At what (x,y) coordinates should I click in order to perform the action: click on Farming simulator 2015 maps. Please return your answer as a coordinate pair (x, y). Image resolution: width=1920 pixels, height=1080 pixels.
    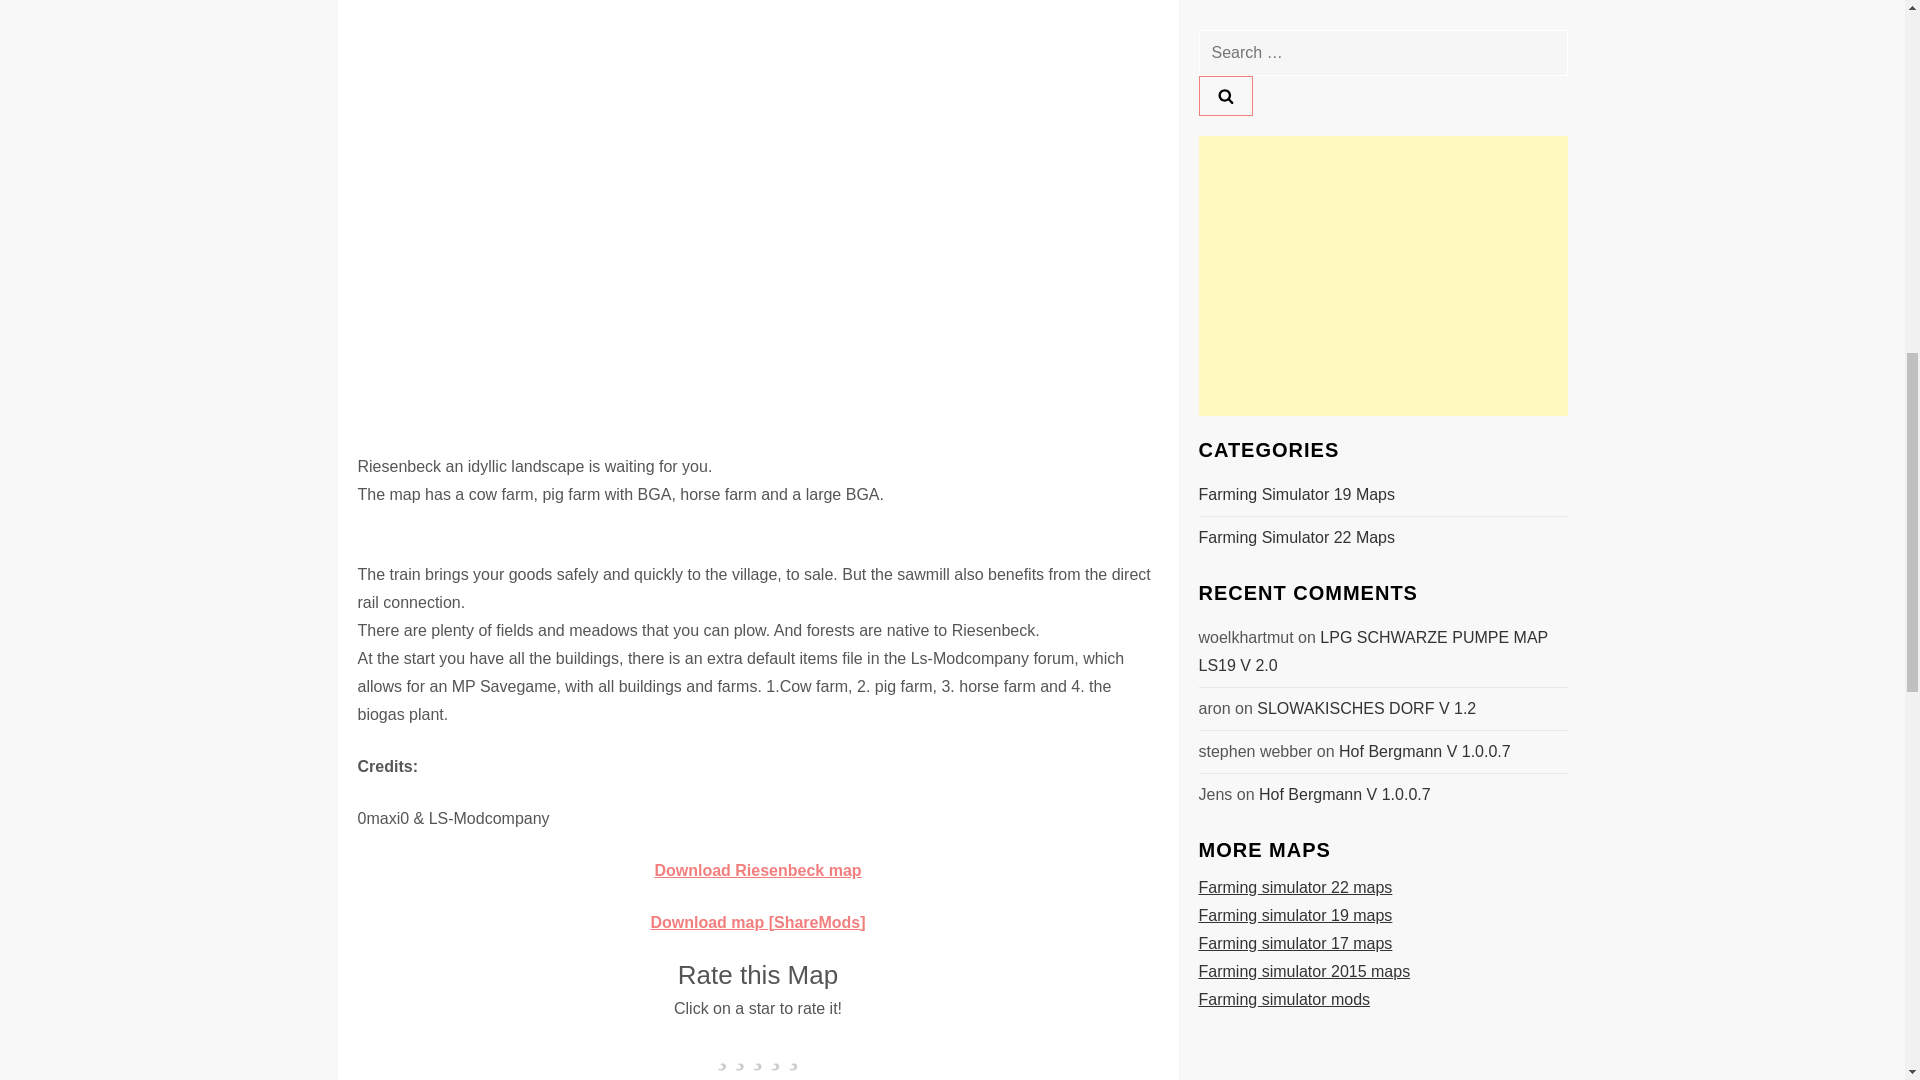
    Looking at the image, I should click on (1304, 100).